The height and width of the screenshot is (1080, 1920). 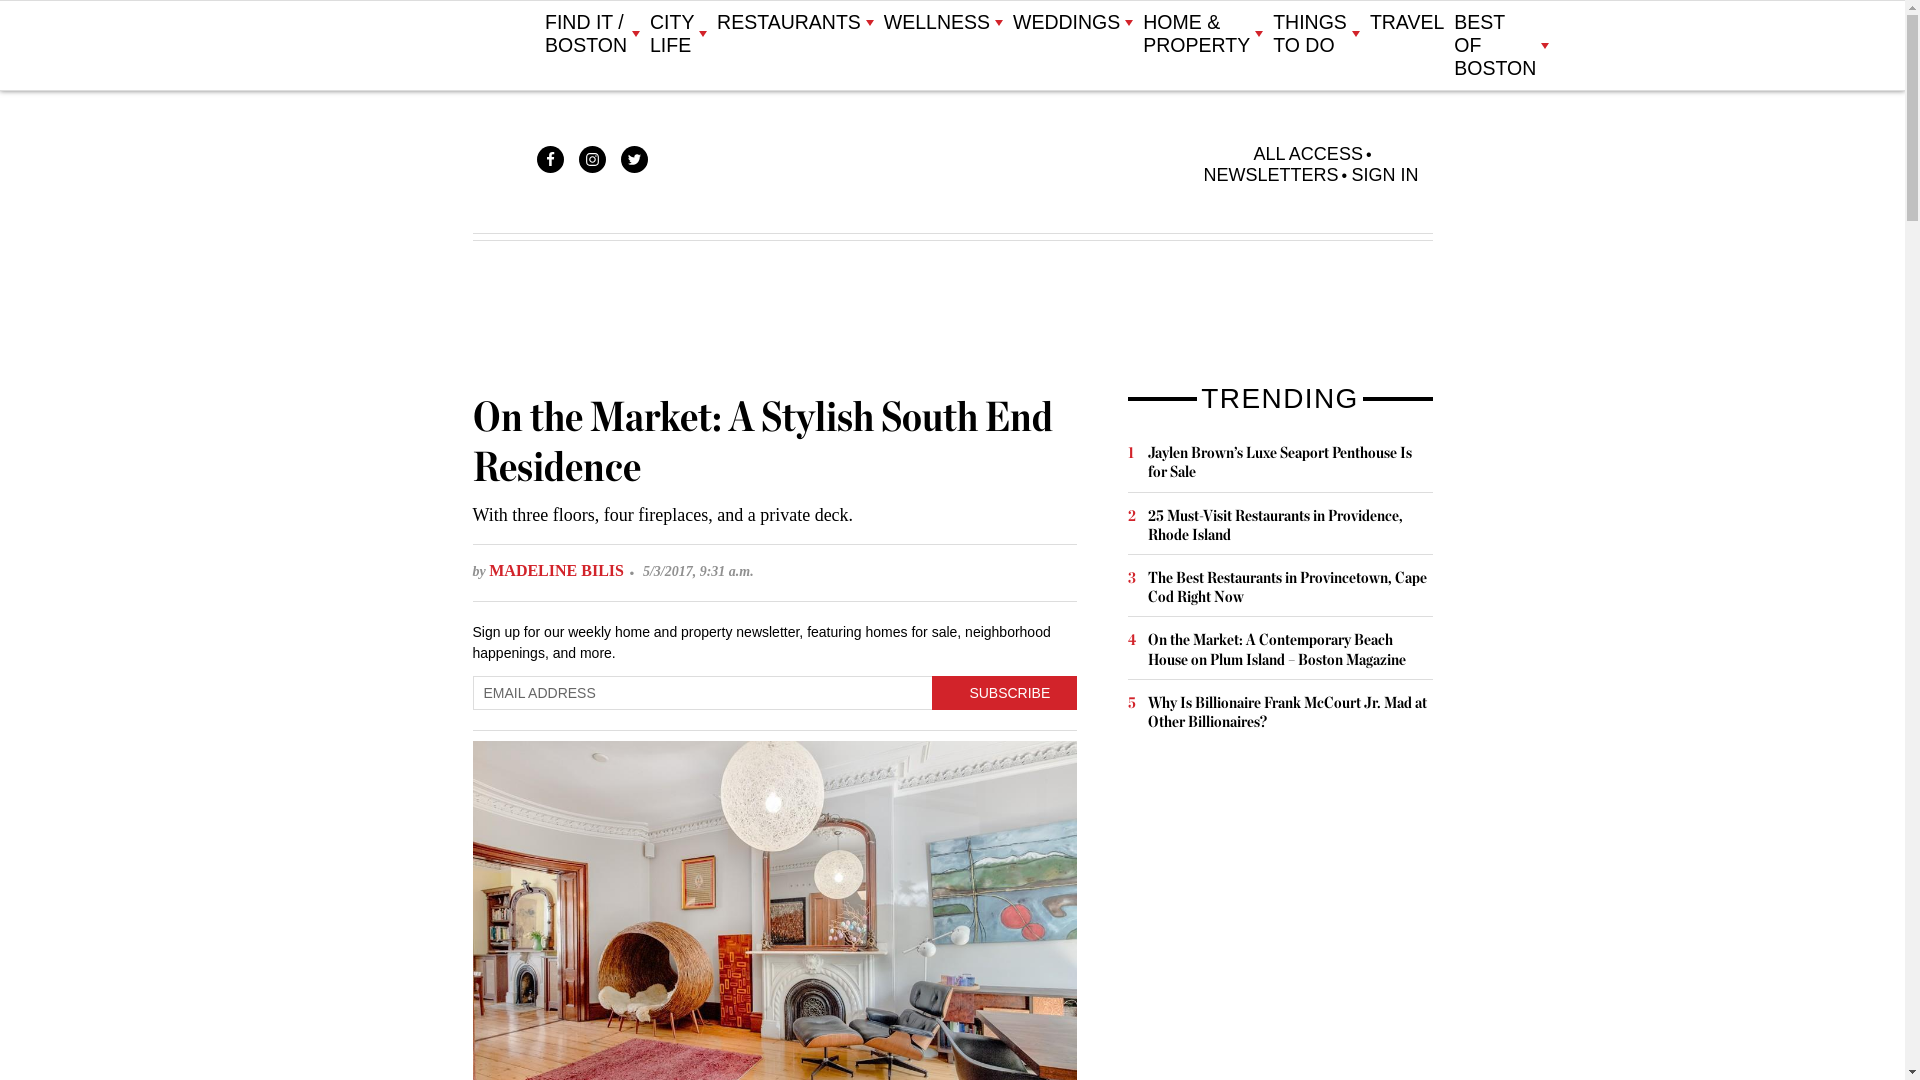 What do you see at coordinates (942, 22) in the screenshot?
I see `WELLNESS` at bounding box center [942, 22].